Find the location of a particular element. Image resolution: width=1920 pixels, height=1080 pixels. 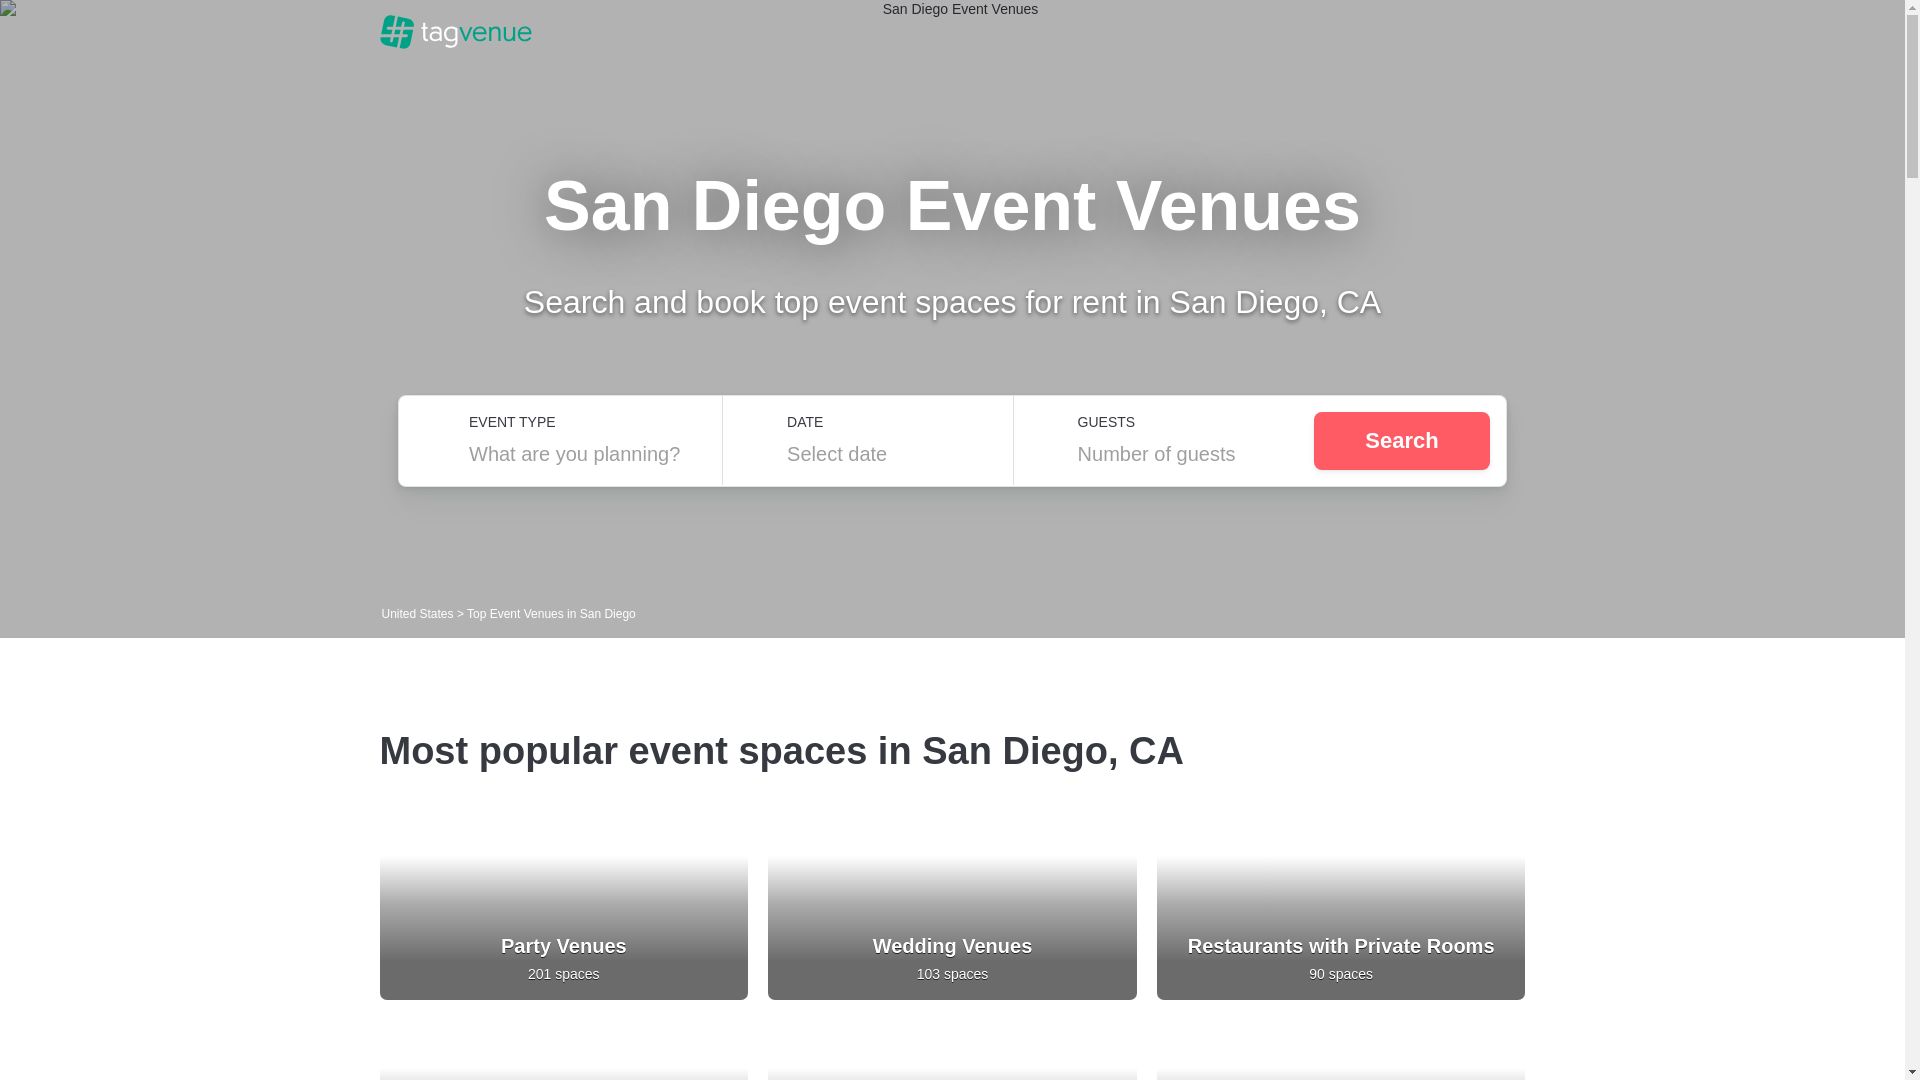

Party Venues is located at coordinates (564, 946).